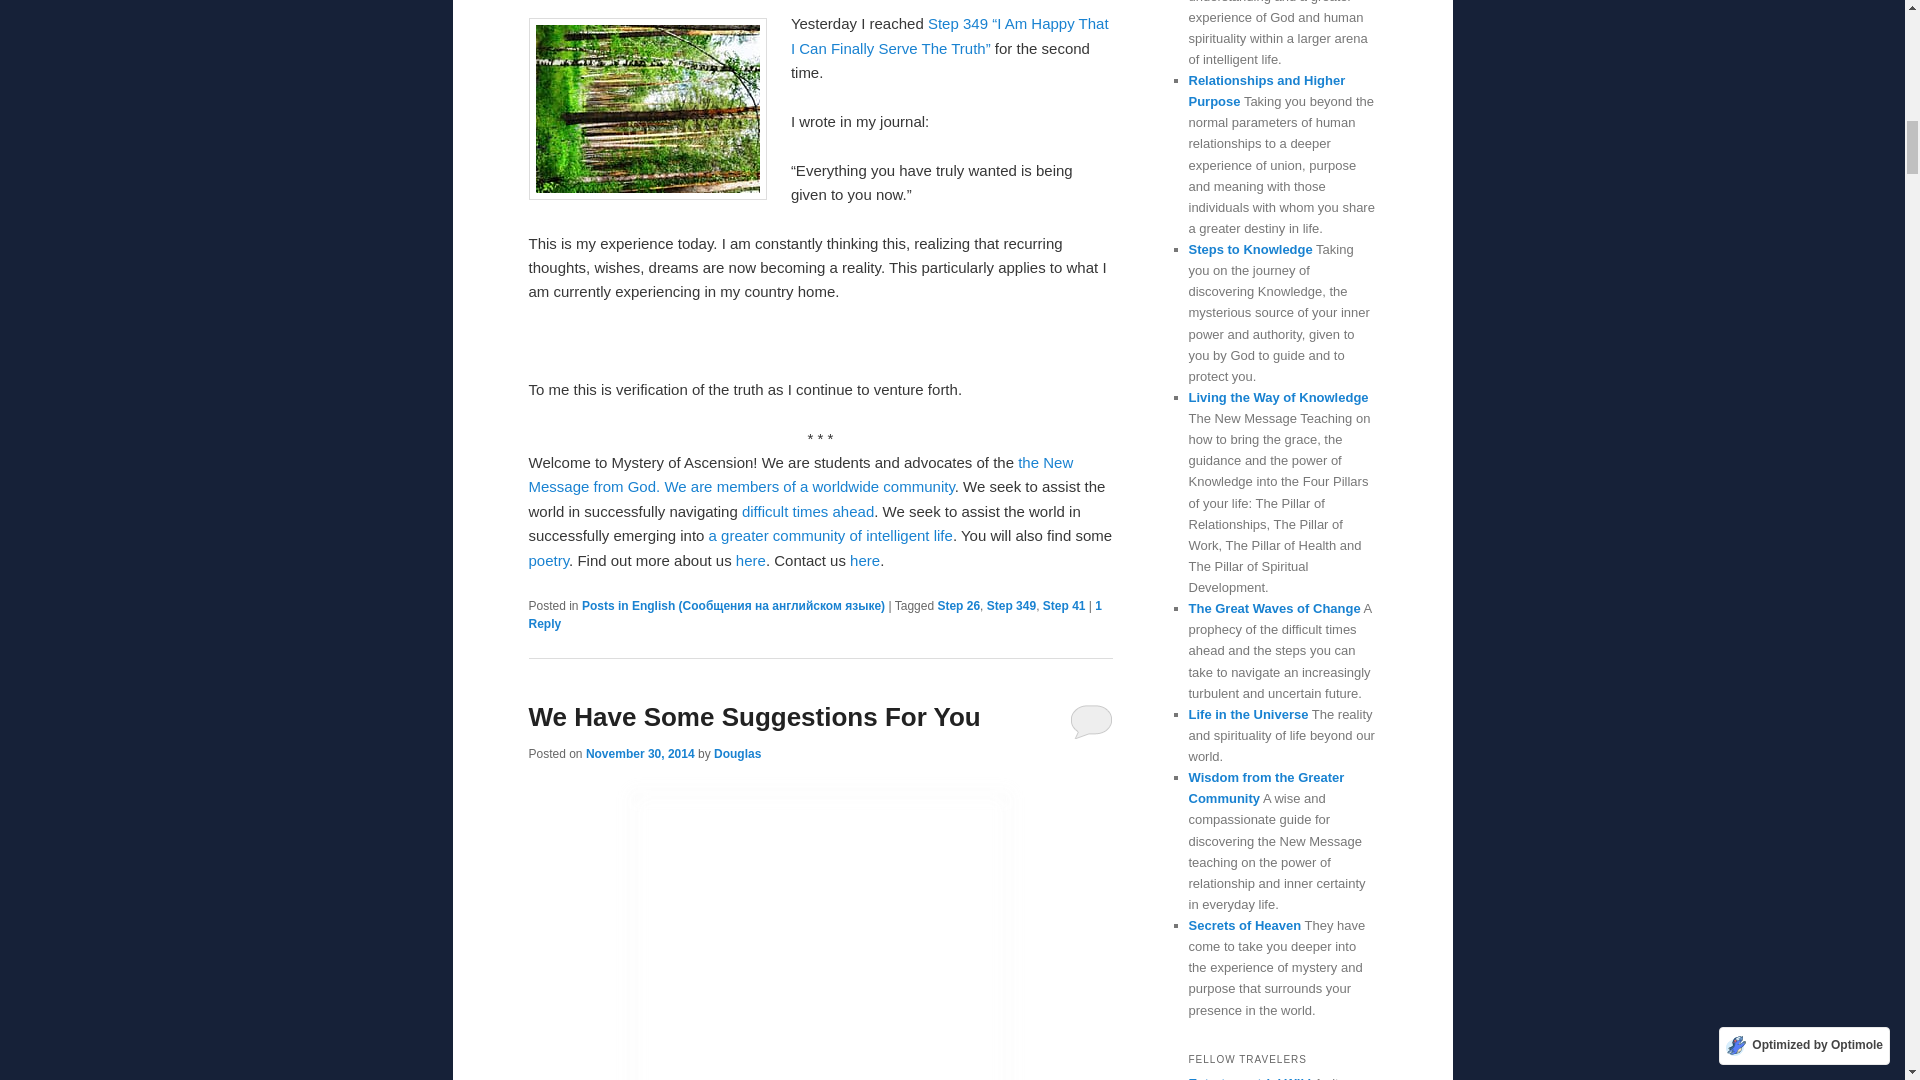 This screenshot has height=1080, width=1920. What do you see at coordinates (640, 754) in the screenshot?
I see `November 30, 2014` at bounding box center [640, 754].